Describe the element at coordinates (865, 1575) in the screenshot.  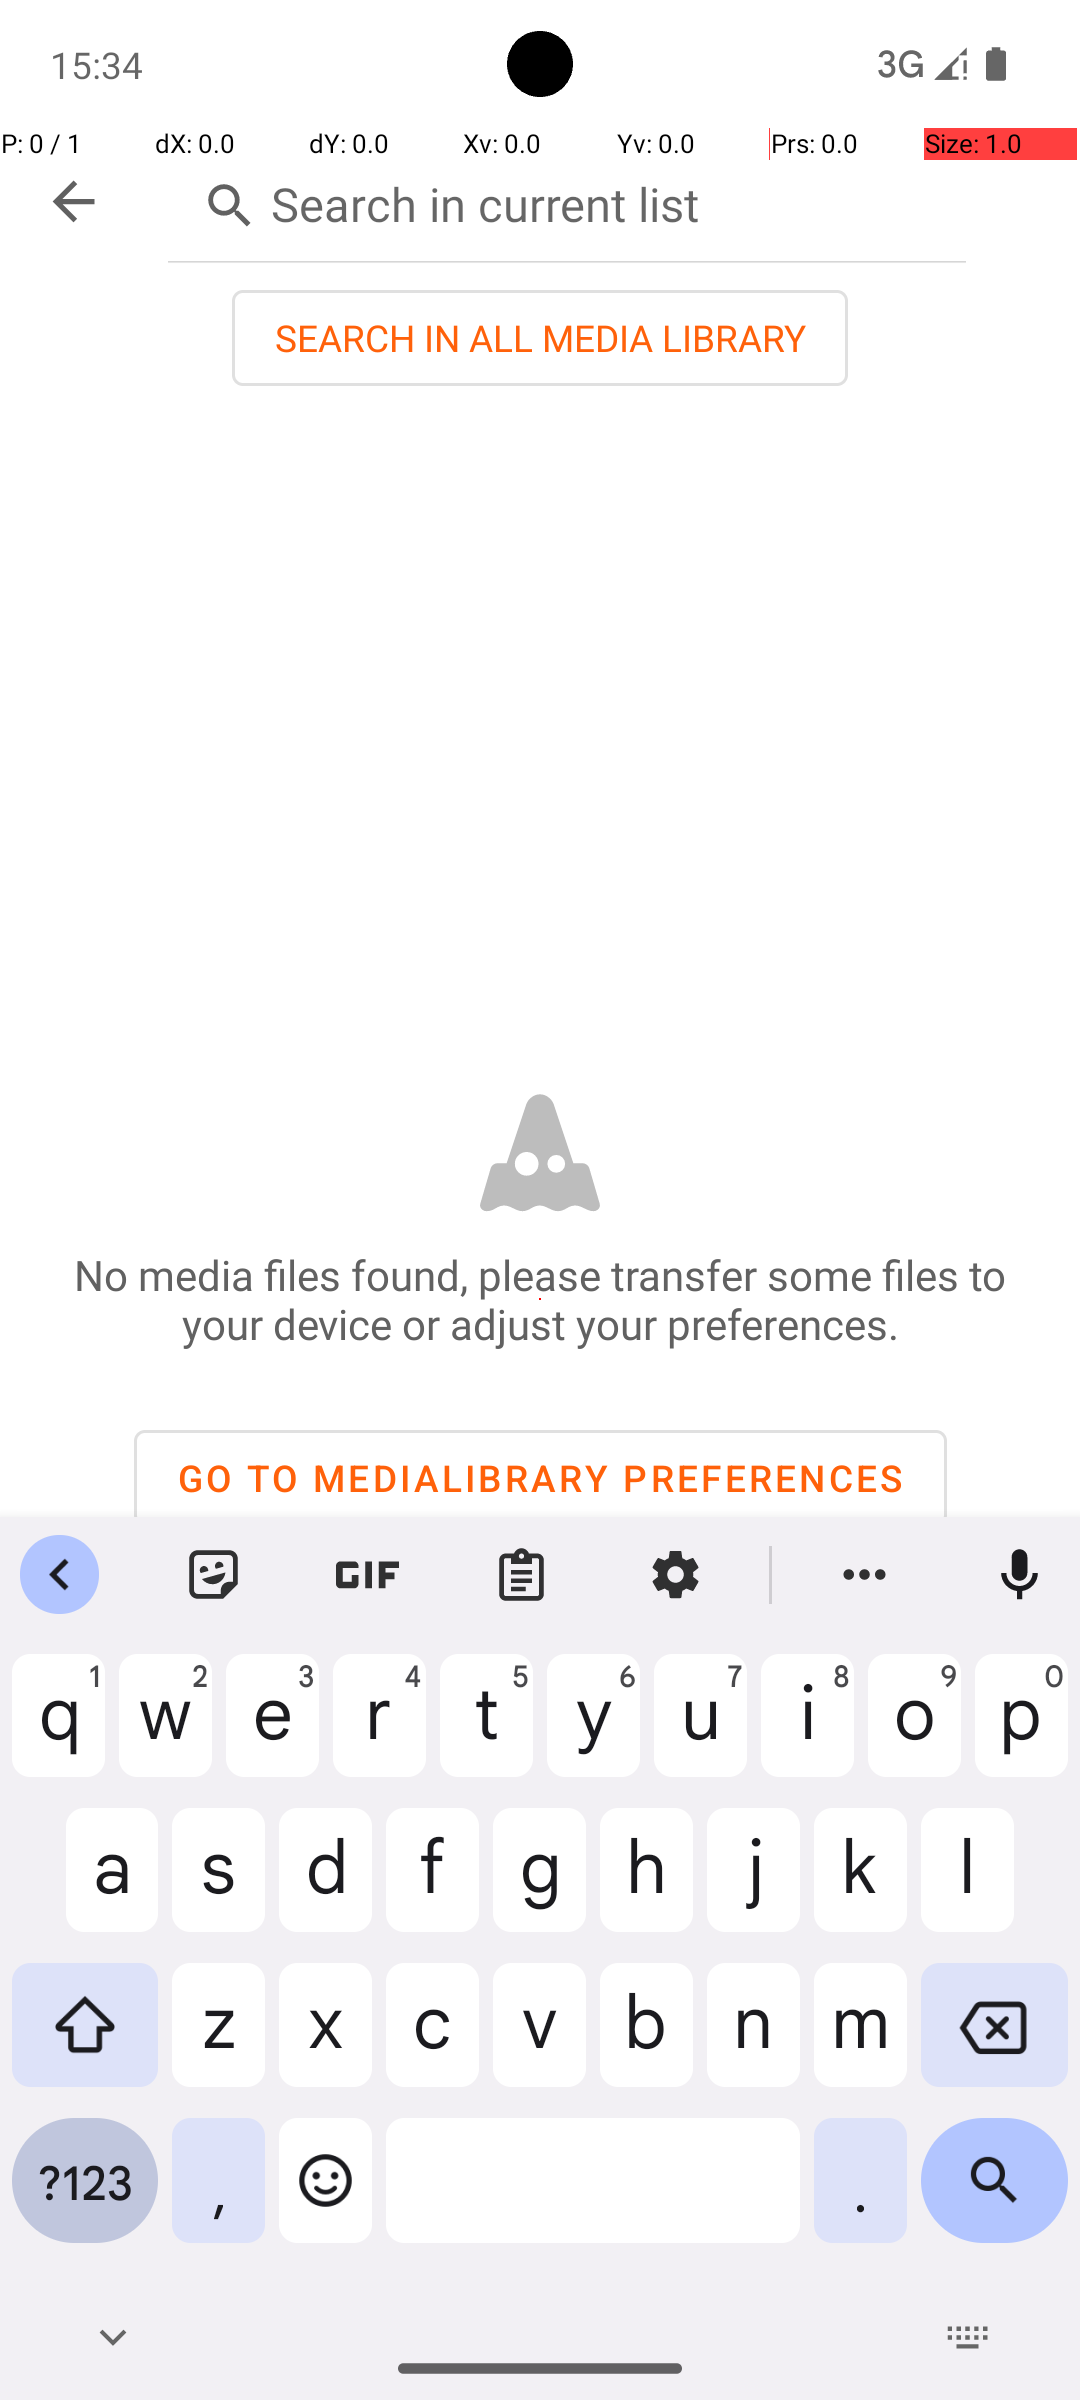
I see `More features` at that location.